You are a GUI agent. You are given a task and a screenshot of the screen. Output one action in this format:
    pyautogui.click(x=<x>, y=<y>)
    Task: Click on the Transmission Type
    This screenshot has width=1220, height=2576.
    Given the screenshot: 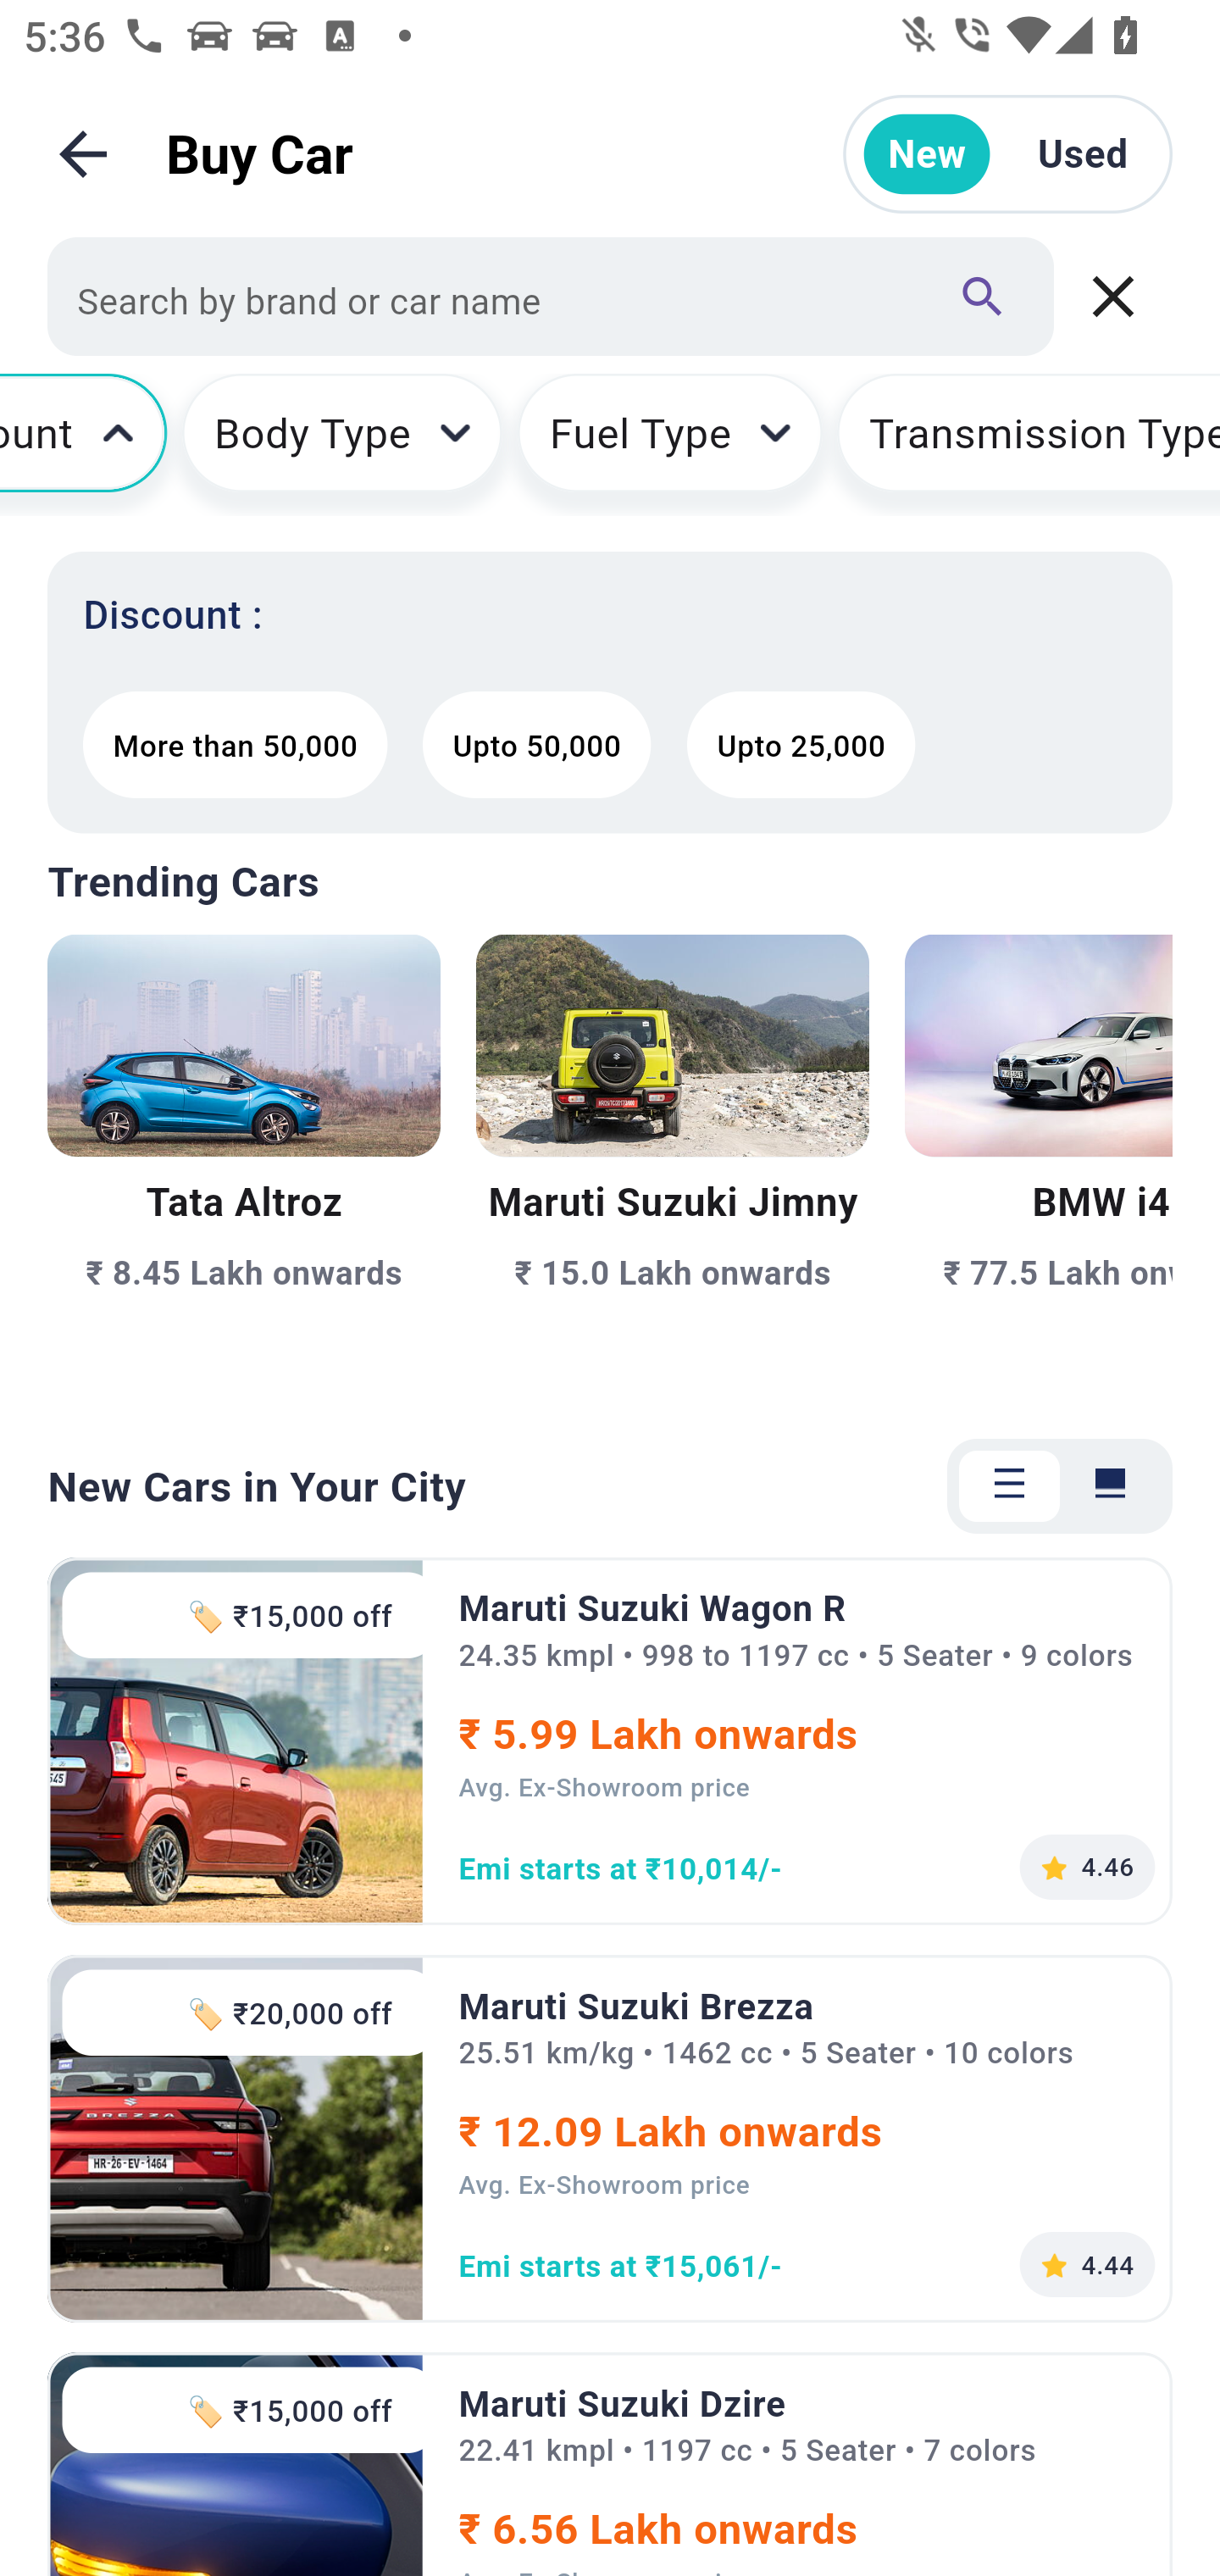 What is the action you would take?
    pyautogui.click(x=1029, y=444)
    